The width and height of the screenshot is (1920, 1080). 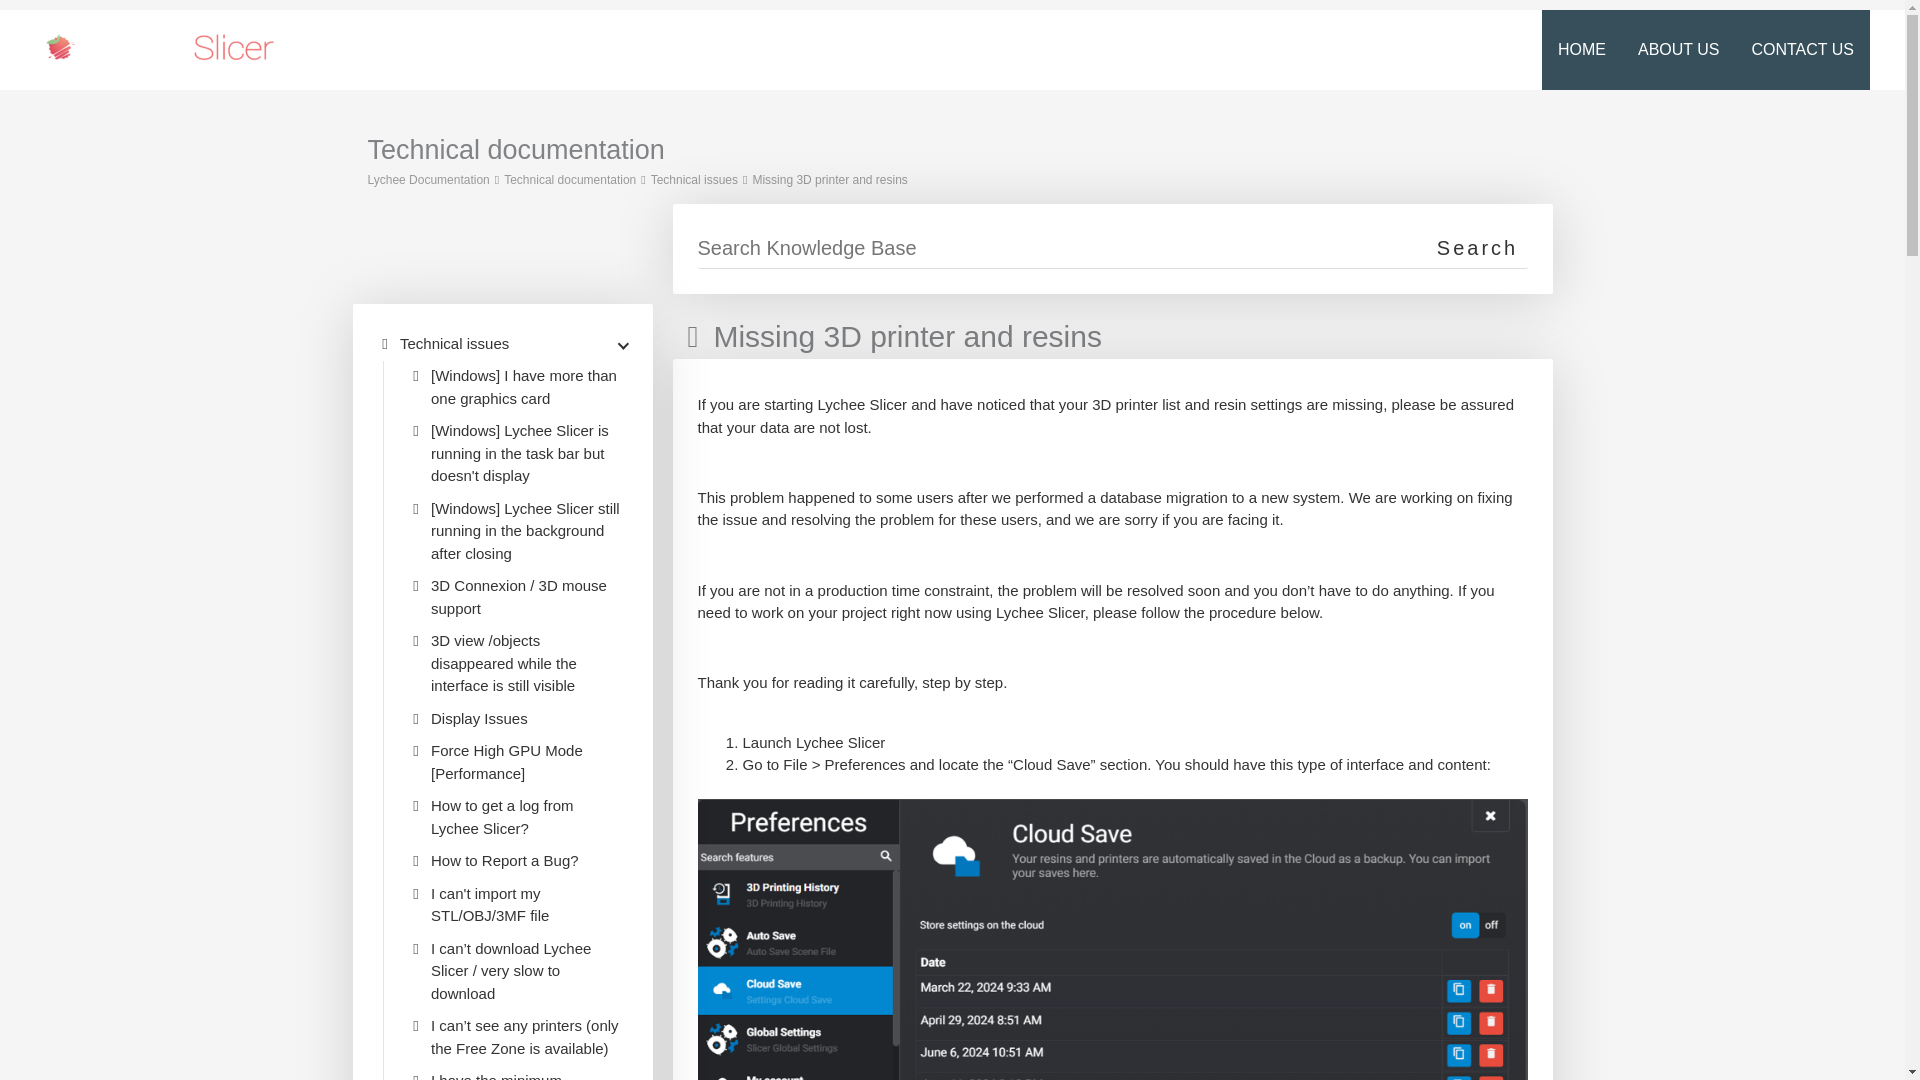 I want to click on Lychee Documentation, so click(x=428, y=178).